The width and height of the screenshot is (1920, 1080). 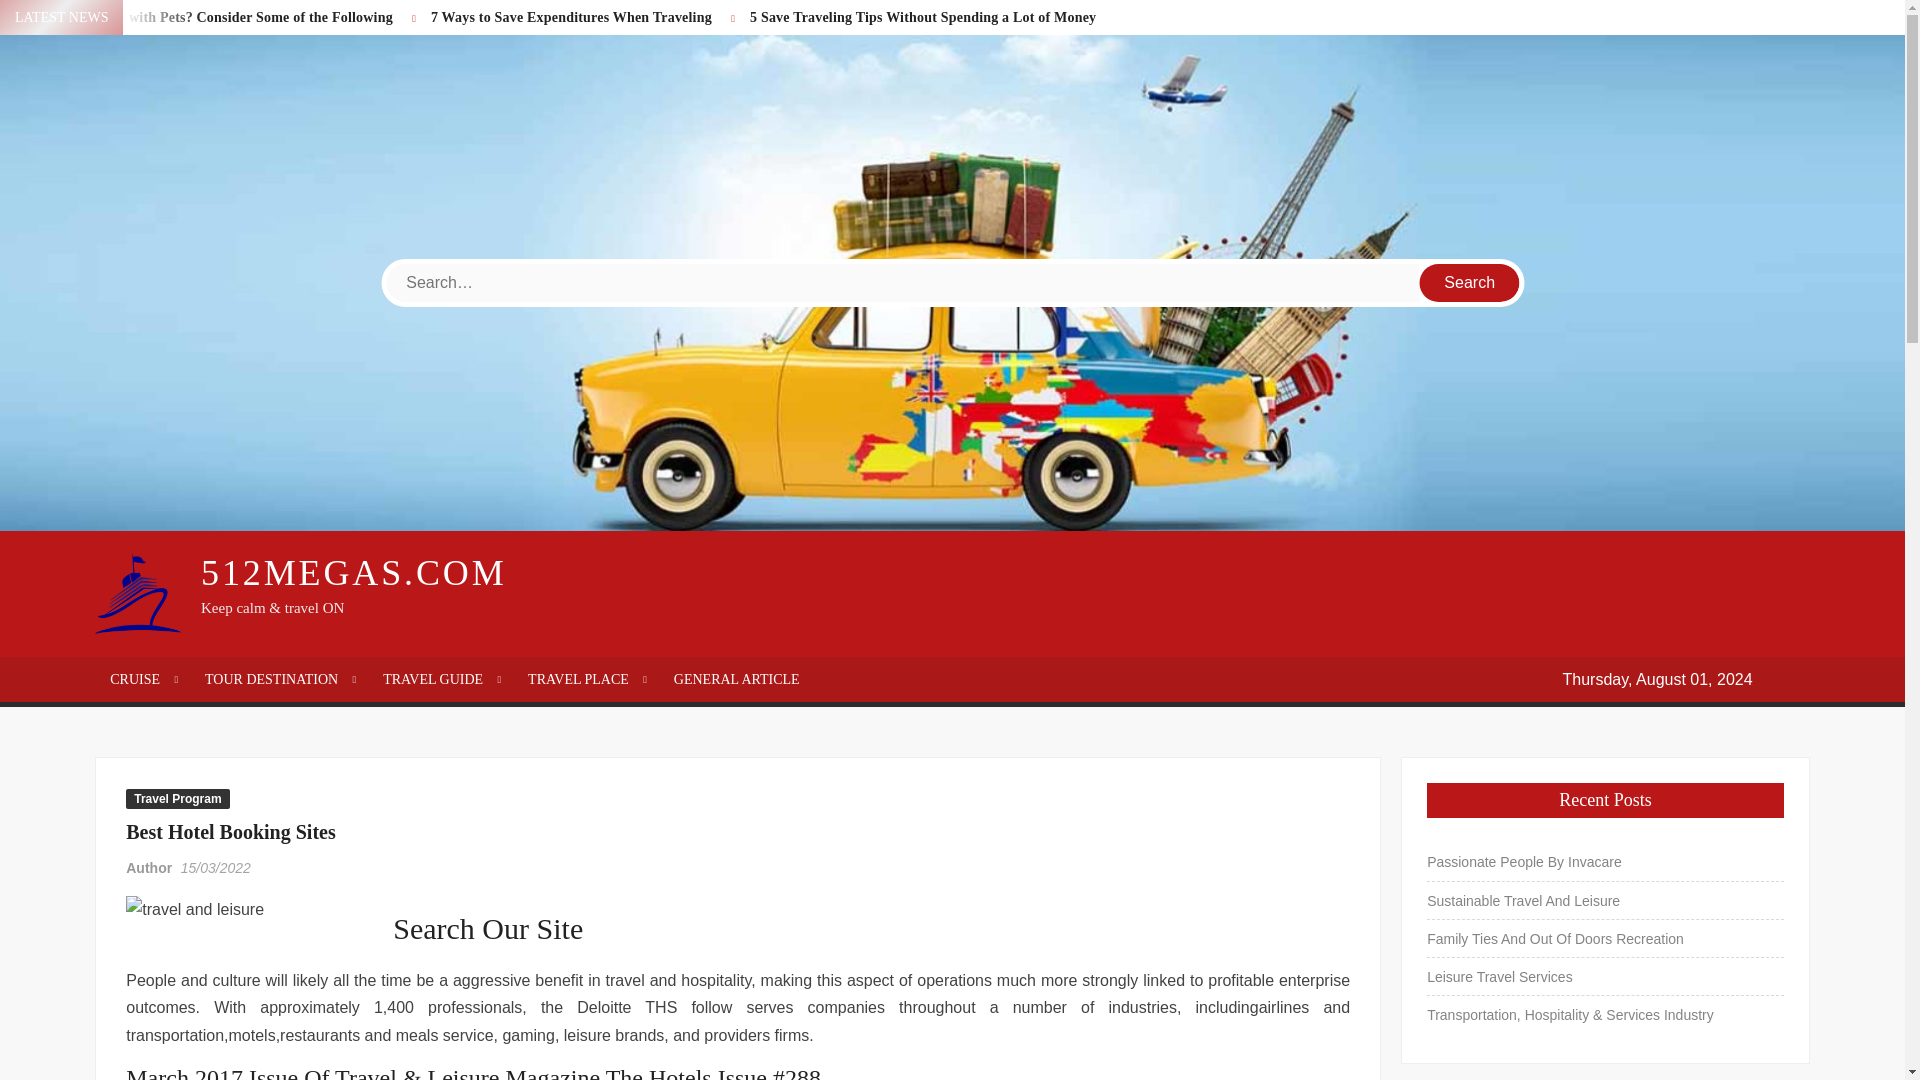 What do you see at coordinates (142, 679) in the screenshot?
I see `CRUISE` at bounding box center [142, 679].